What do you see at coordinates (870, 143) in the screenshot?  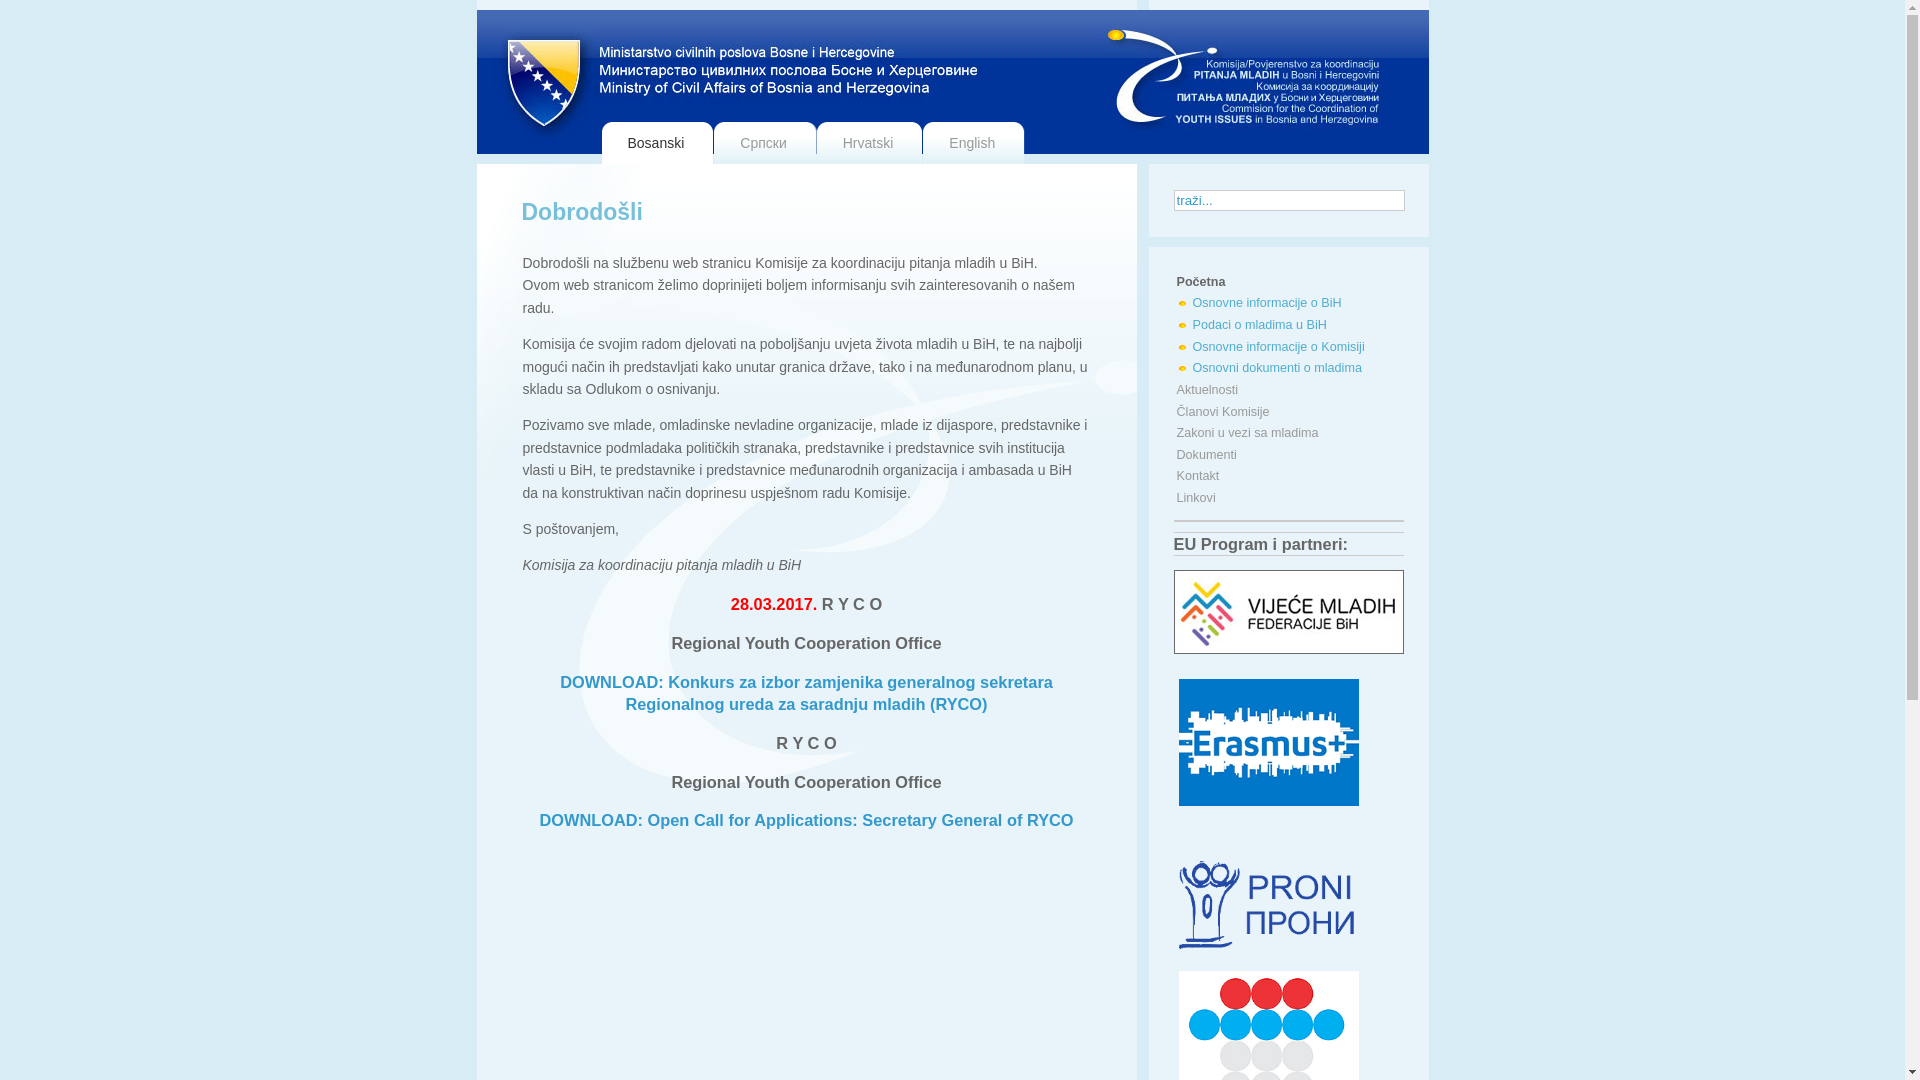 I see `Hrvatski` at bounding box center [870, 143].